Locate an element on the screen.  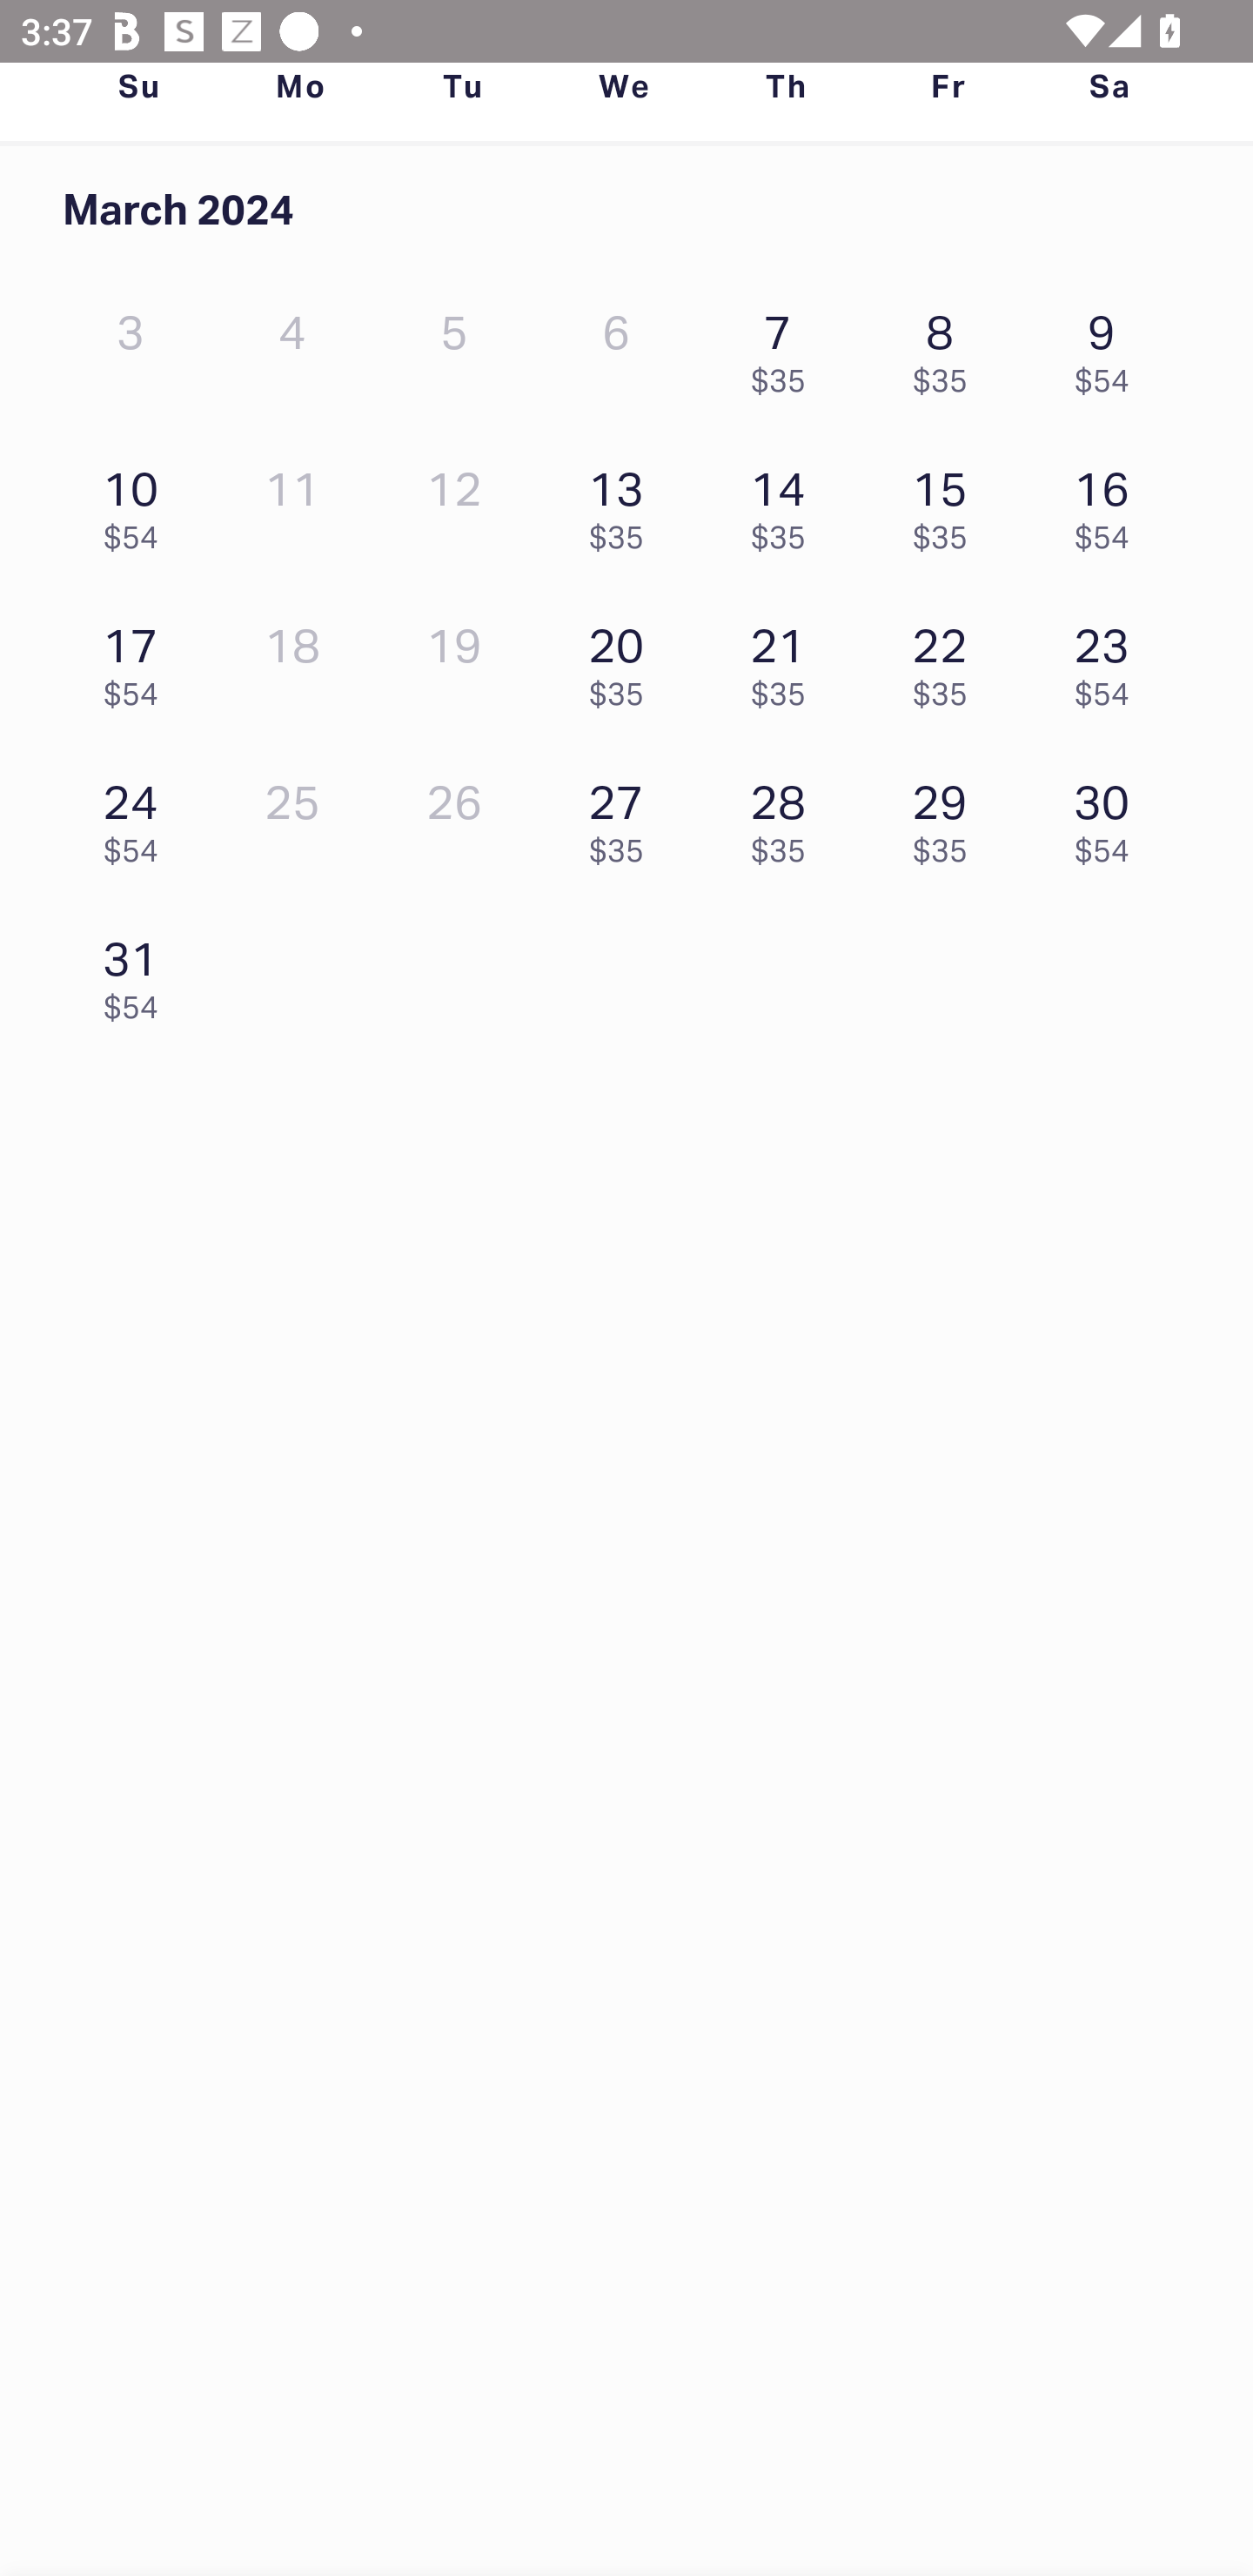
29 $35 is located at coordinates (948, 816).